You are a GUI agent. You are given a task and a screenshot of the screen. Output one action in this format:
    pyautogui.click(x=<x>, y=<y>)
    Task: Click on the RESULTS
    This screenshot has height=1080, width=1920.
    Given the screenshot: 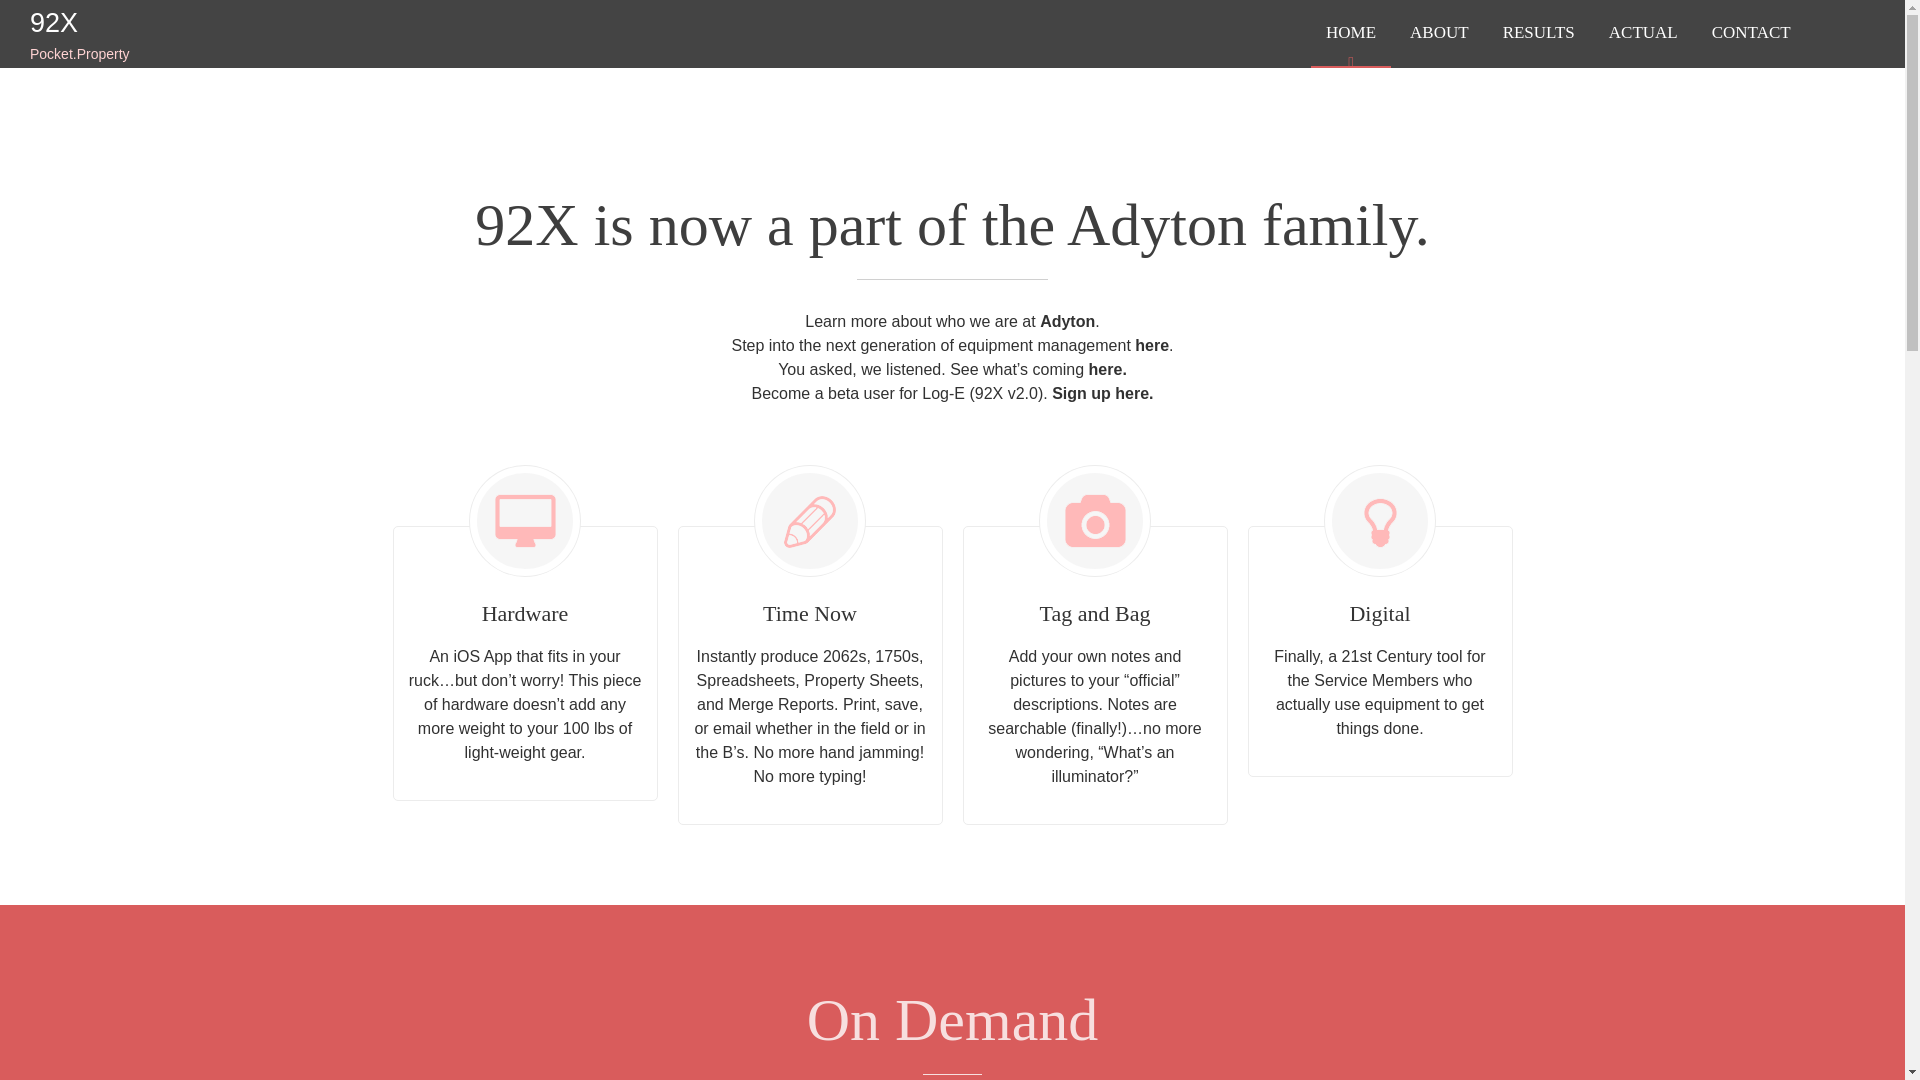 What is the action you would take?
    pyautogui.click(x=1538, y=34)
    